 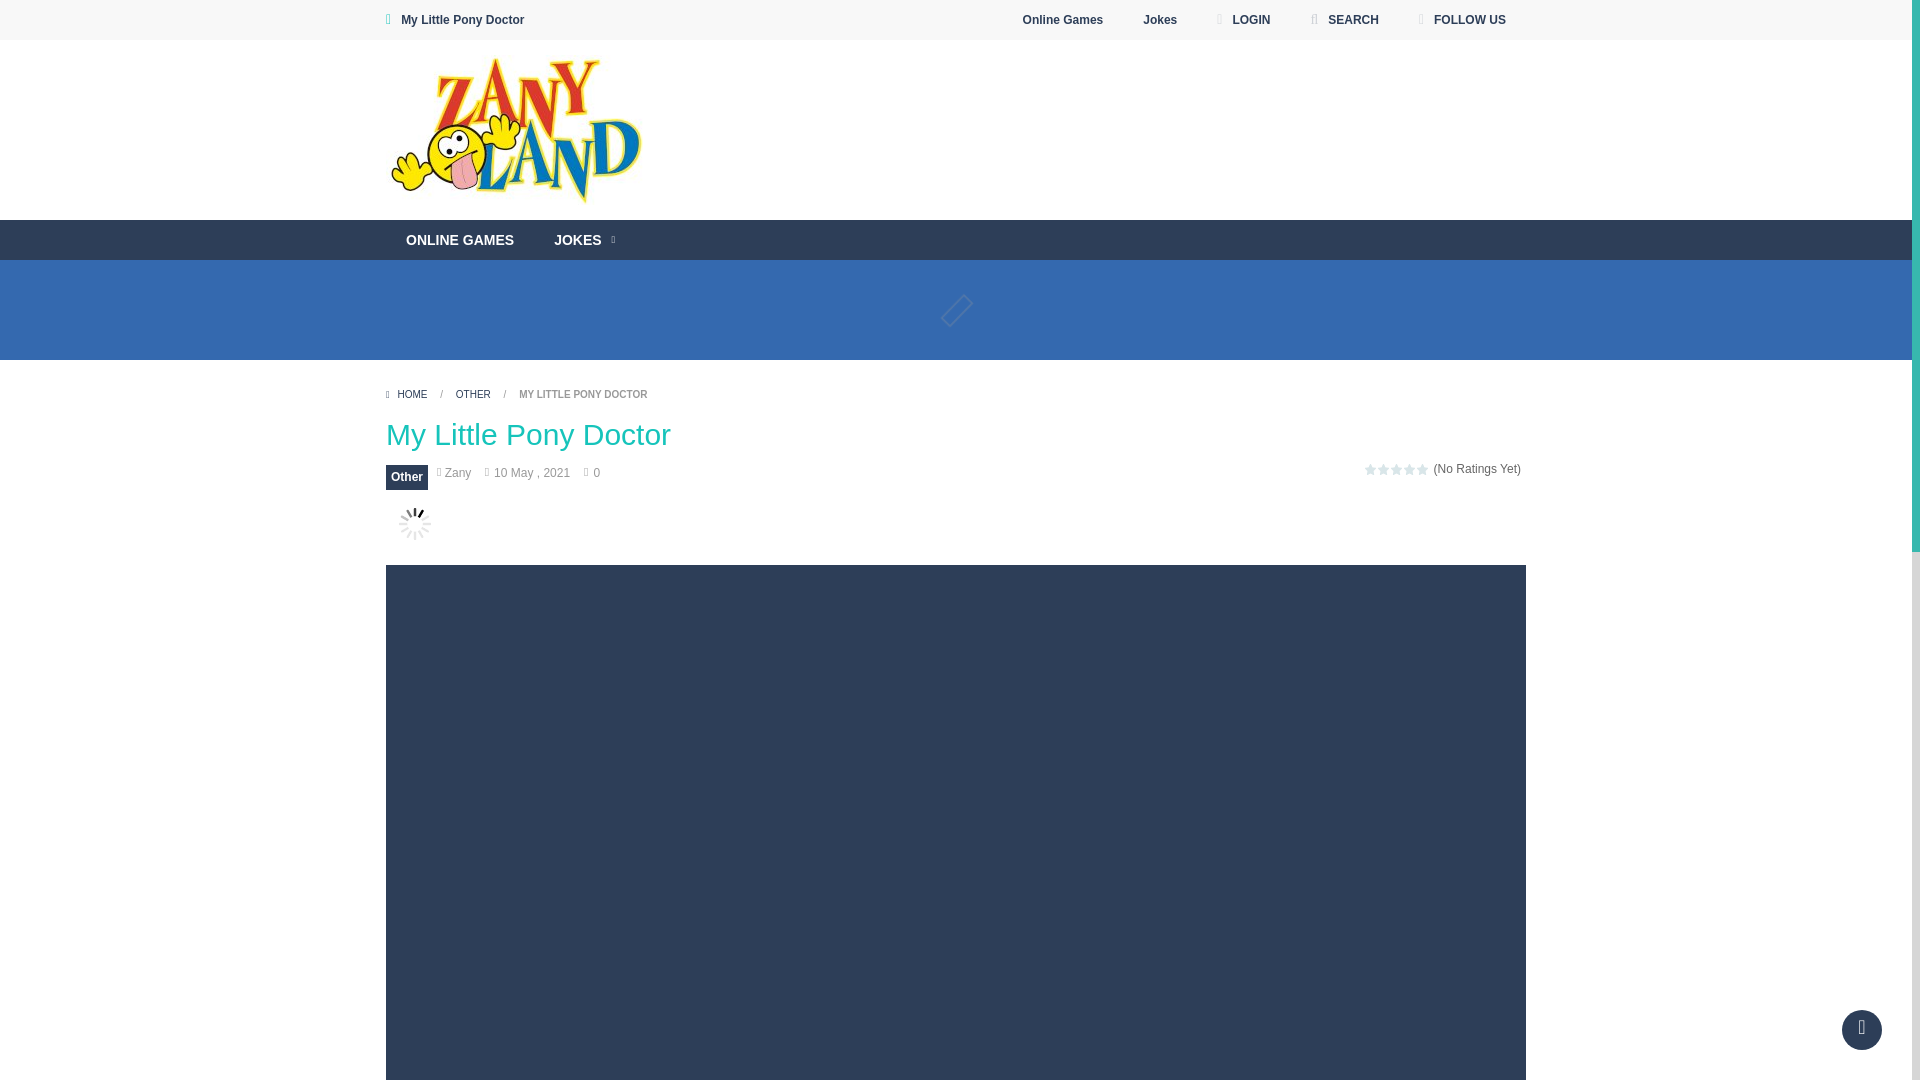 What do you see at coordinates (459, 240) in the screenshot?
I see `ONLINE GAMES` at bounding box center [459, 240].